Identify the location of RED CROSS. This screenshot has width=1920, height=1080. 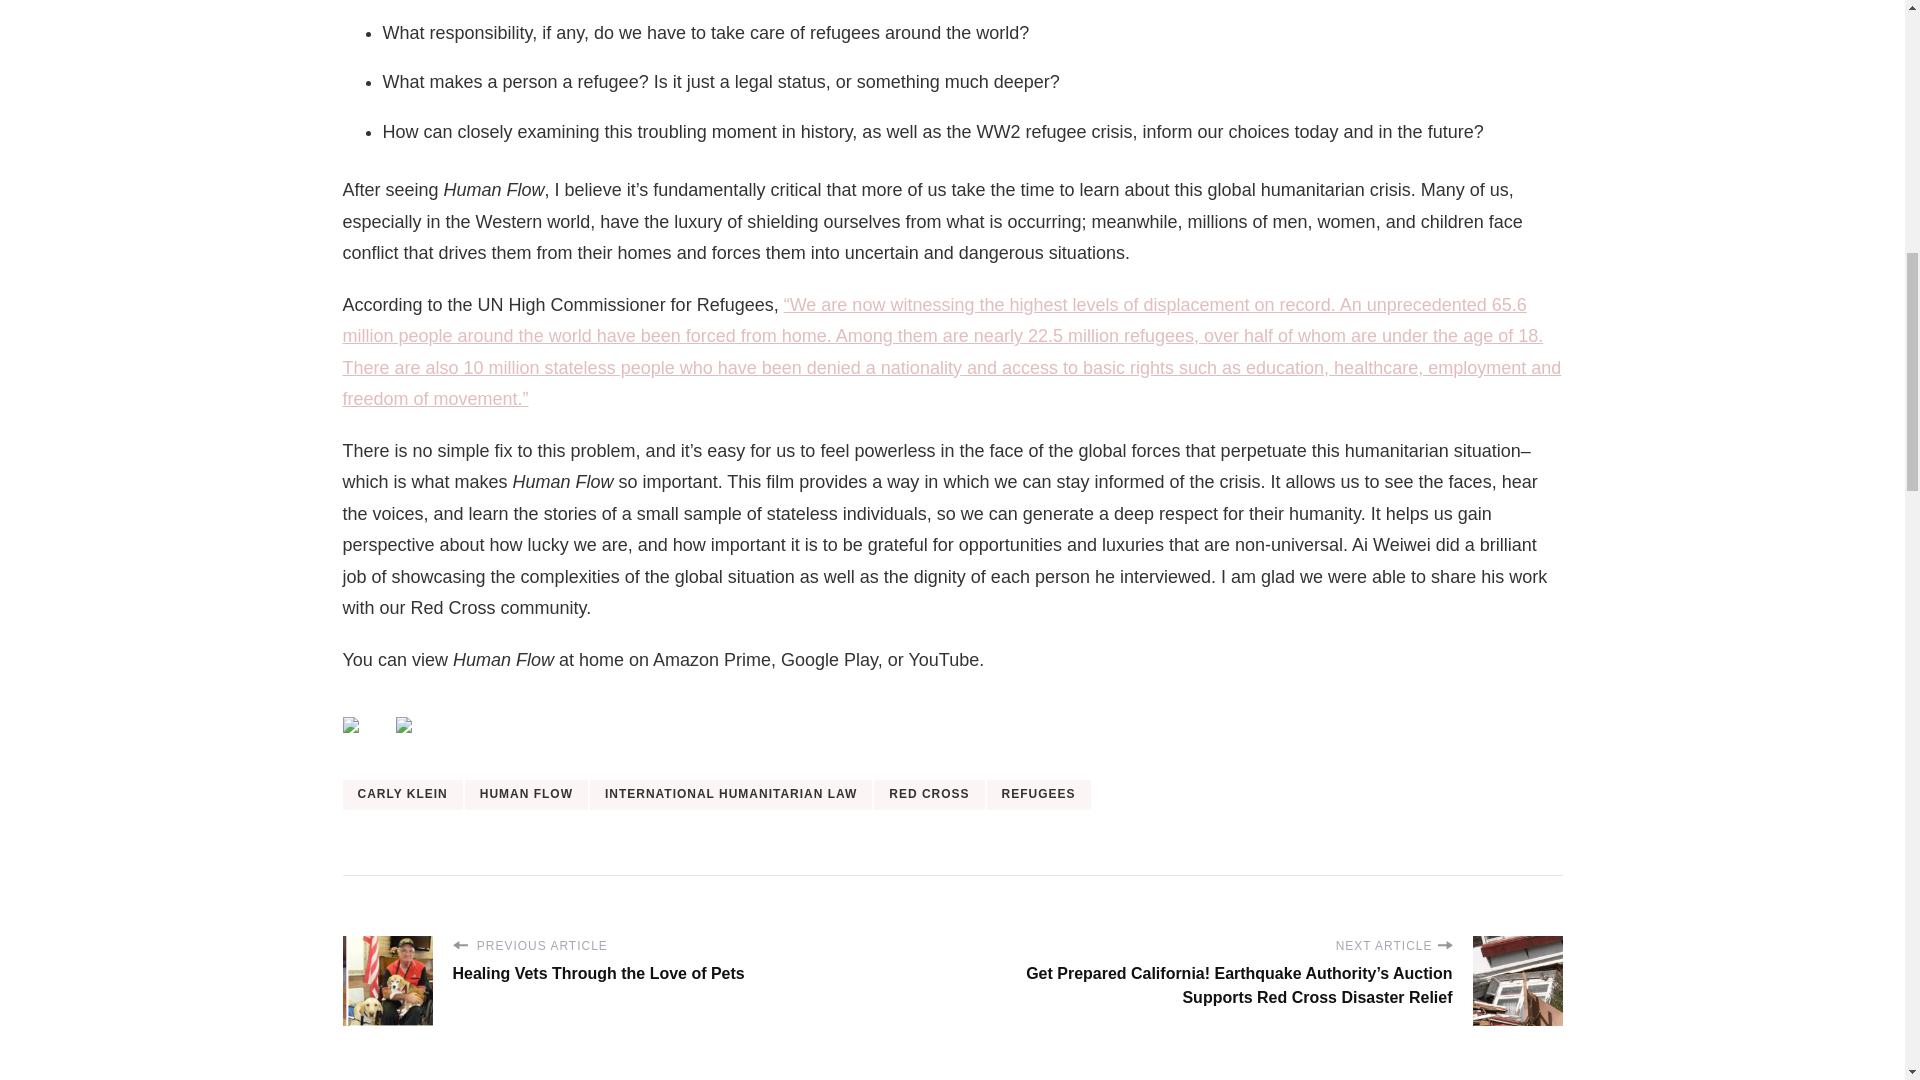
(928, 794).